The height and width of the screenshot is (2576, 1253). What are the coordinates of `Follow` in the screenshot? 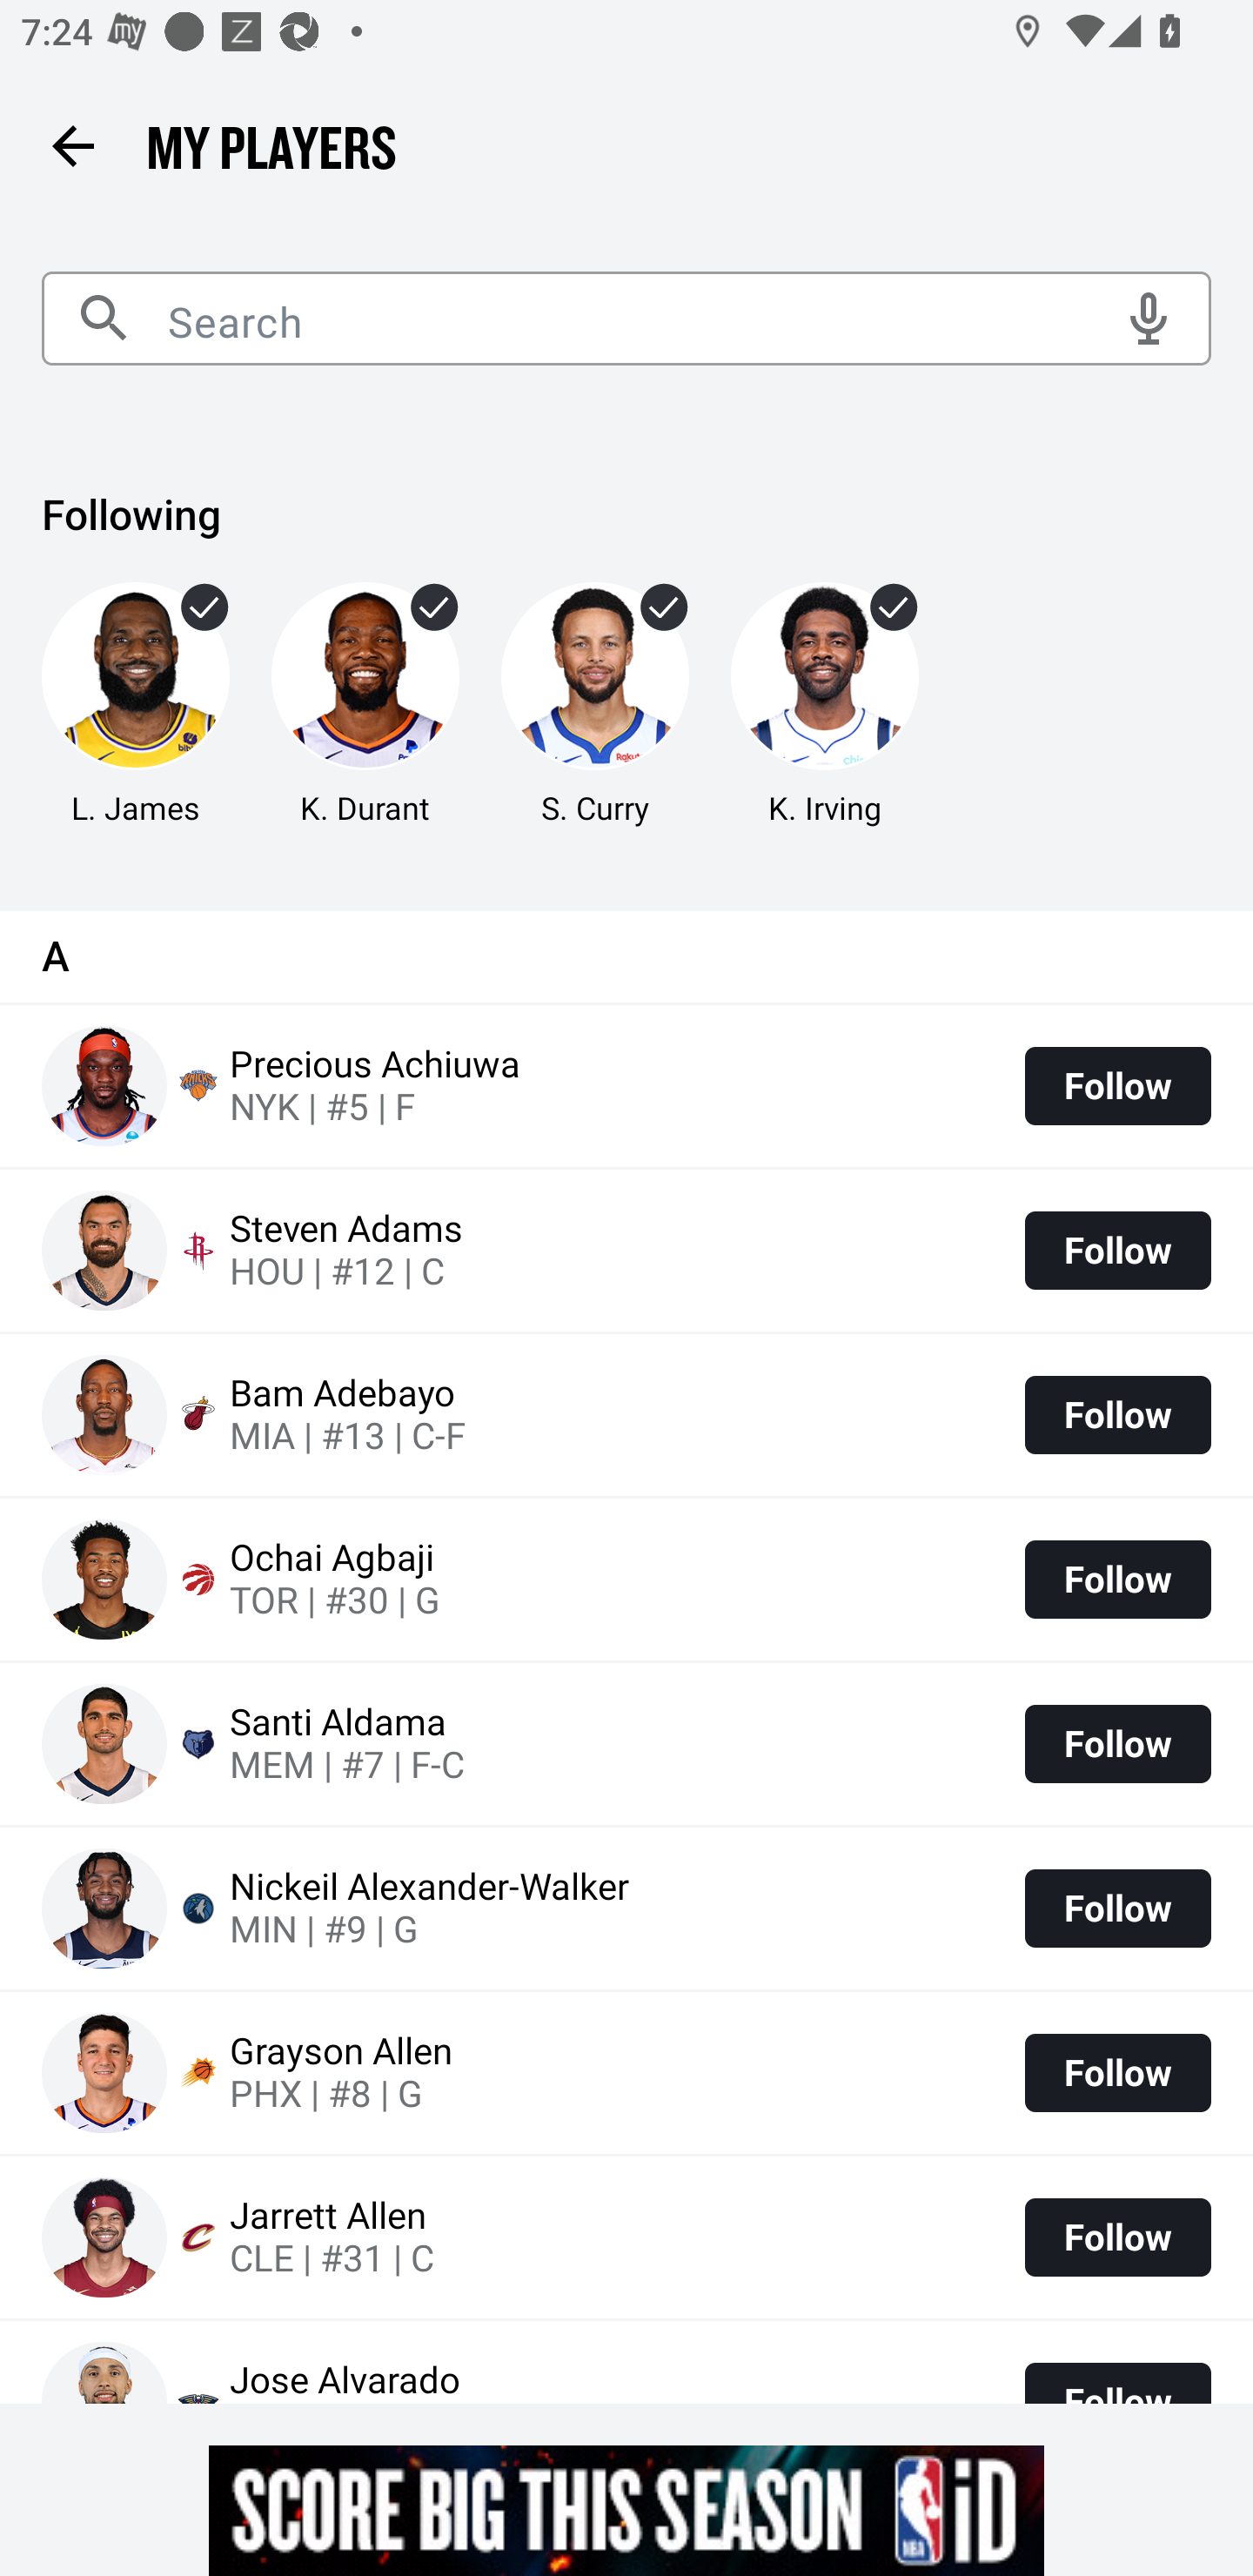 It's located at (1117, 1580).